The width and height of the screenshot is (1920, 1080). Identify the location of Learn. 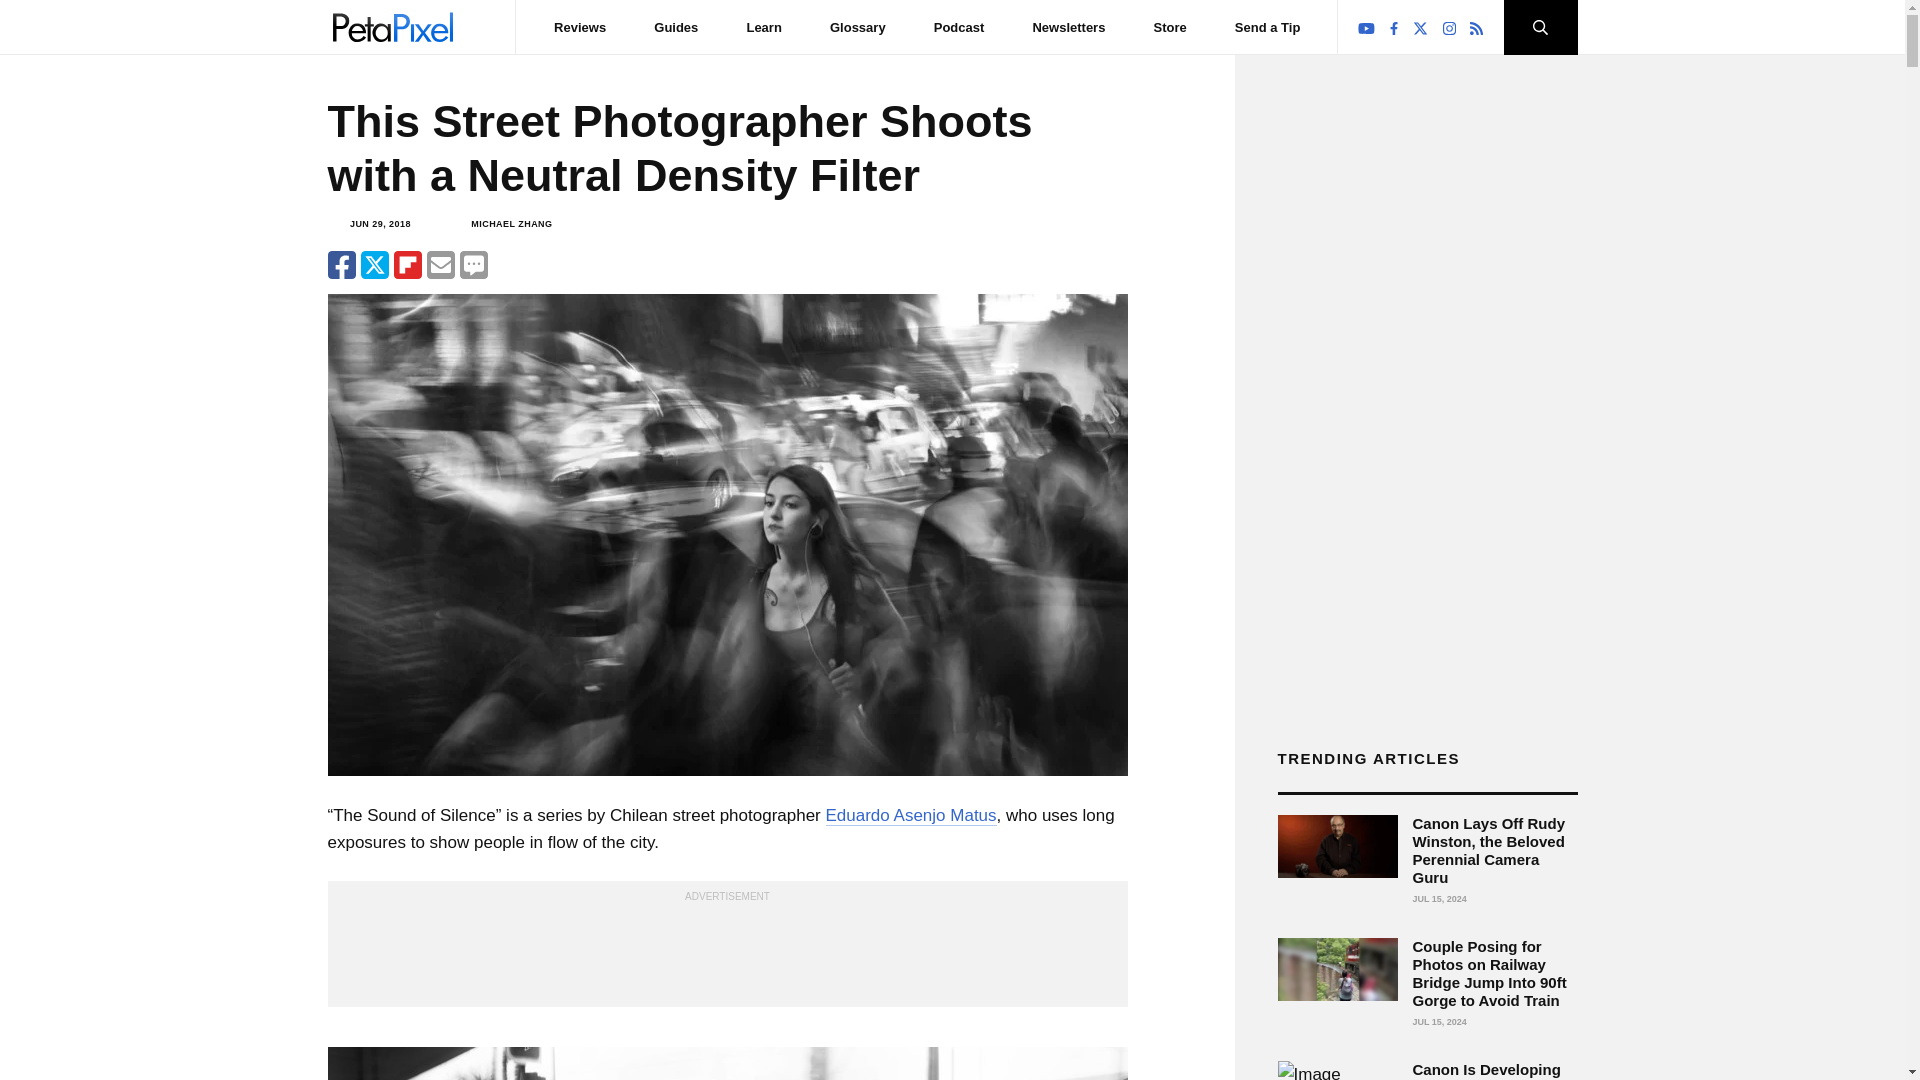
(764, 27).